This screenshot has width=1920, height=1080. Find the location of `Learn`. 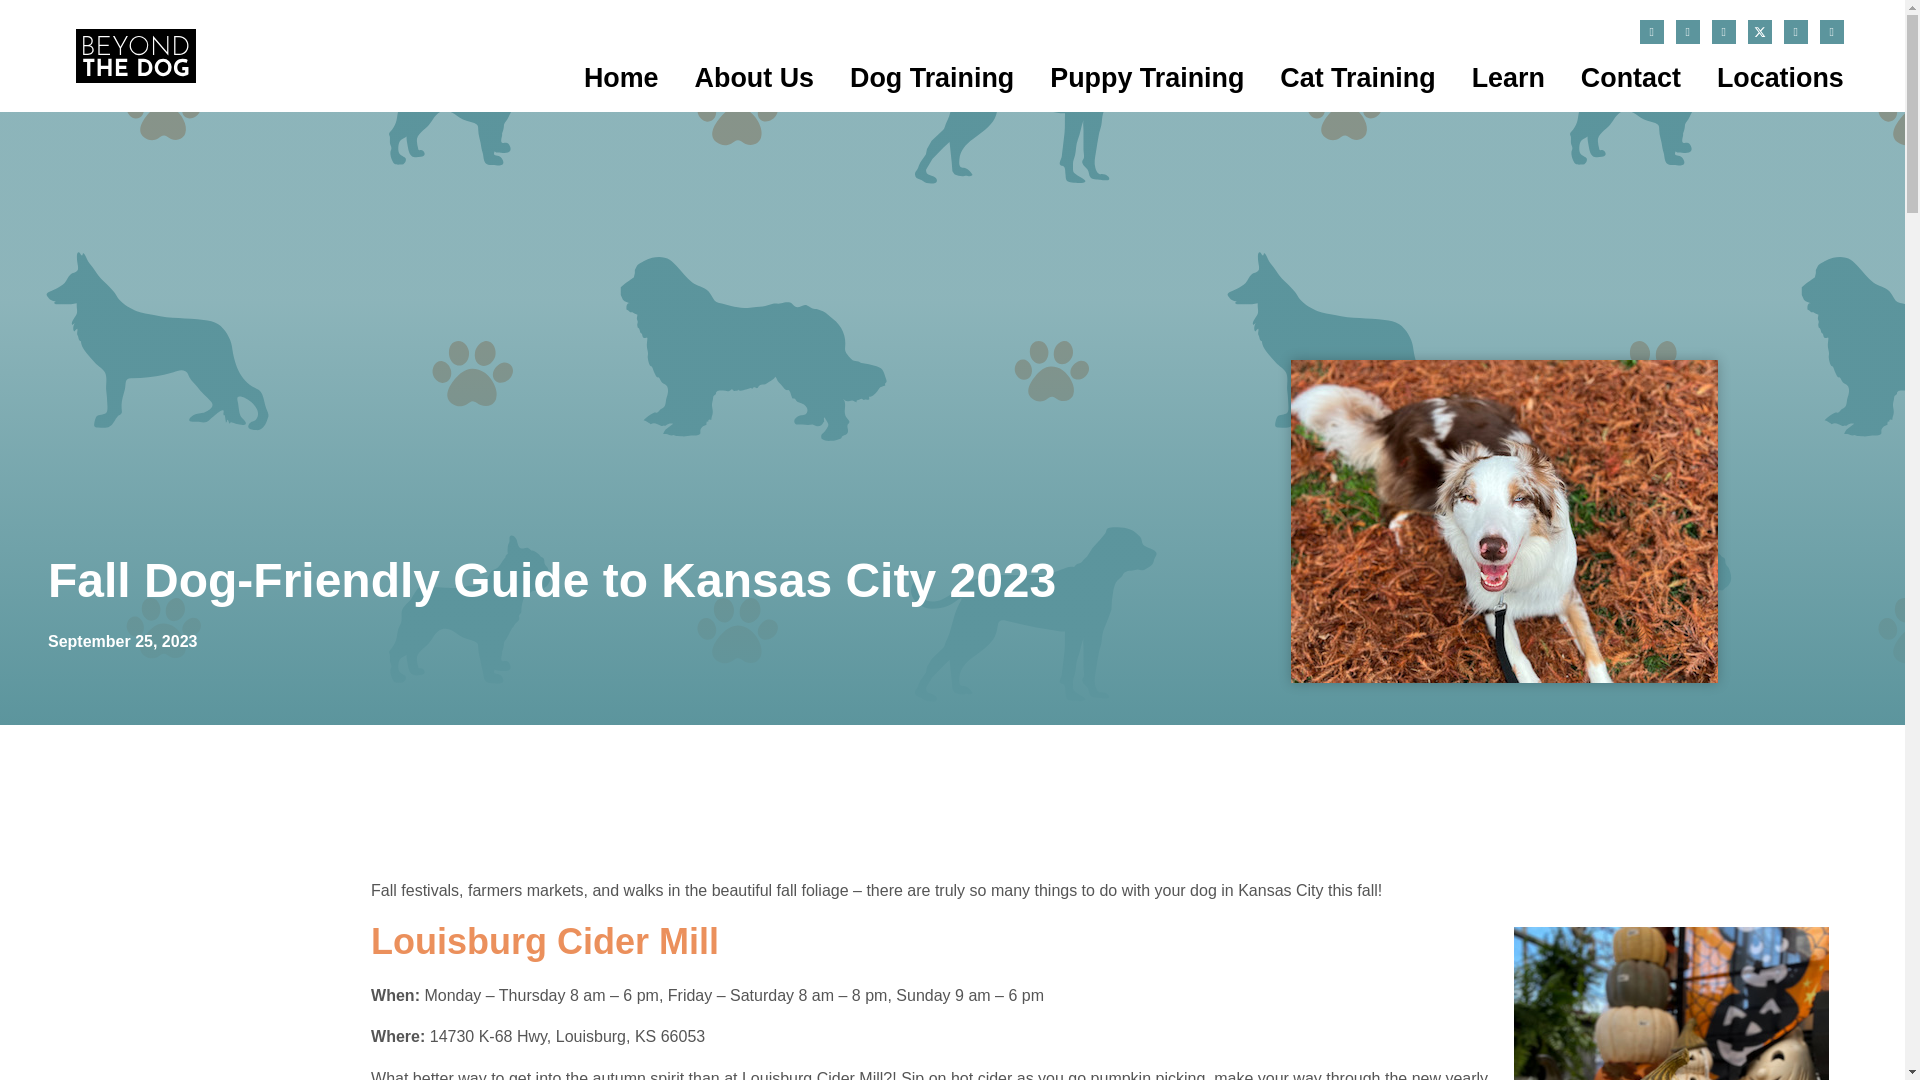

Learn is located at coordinates (1508, 78).